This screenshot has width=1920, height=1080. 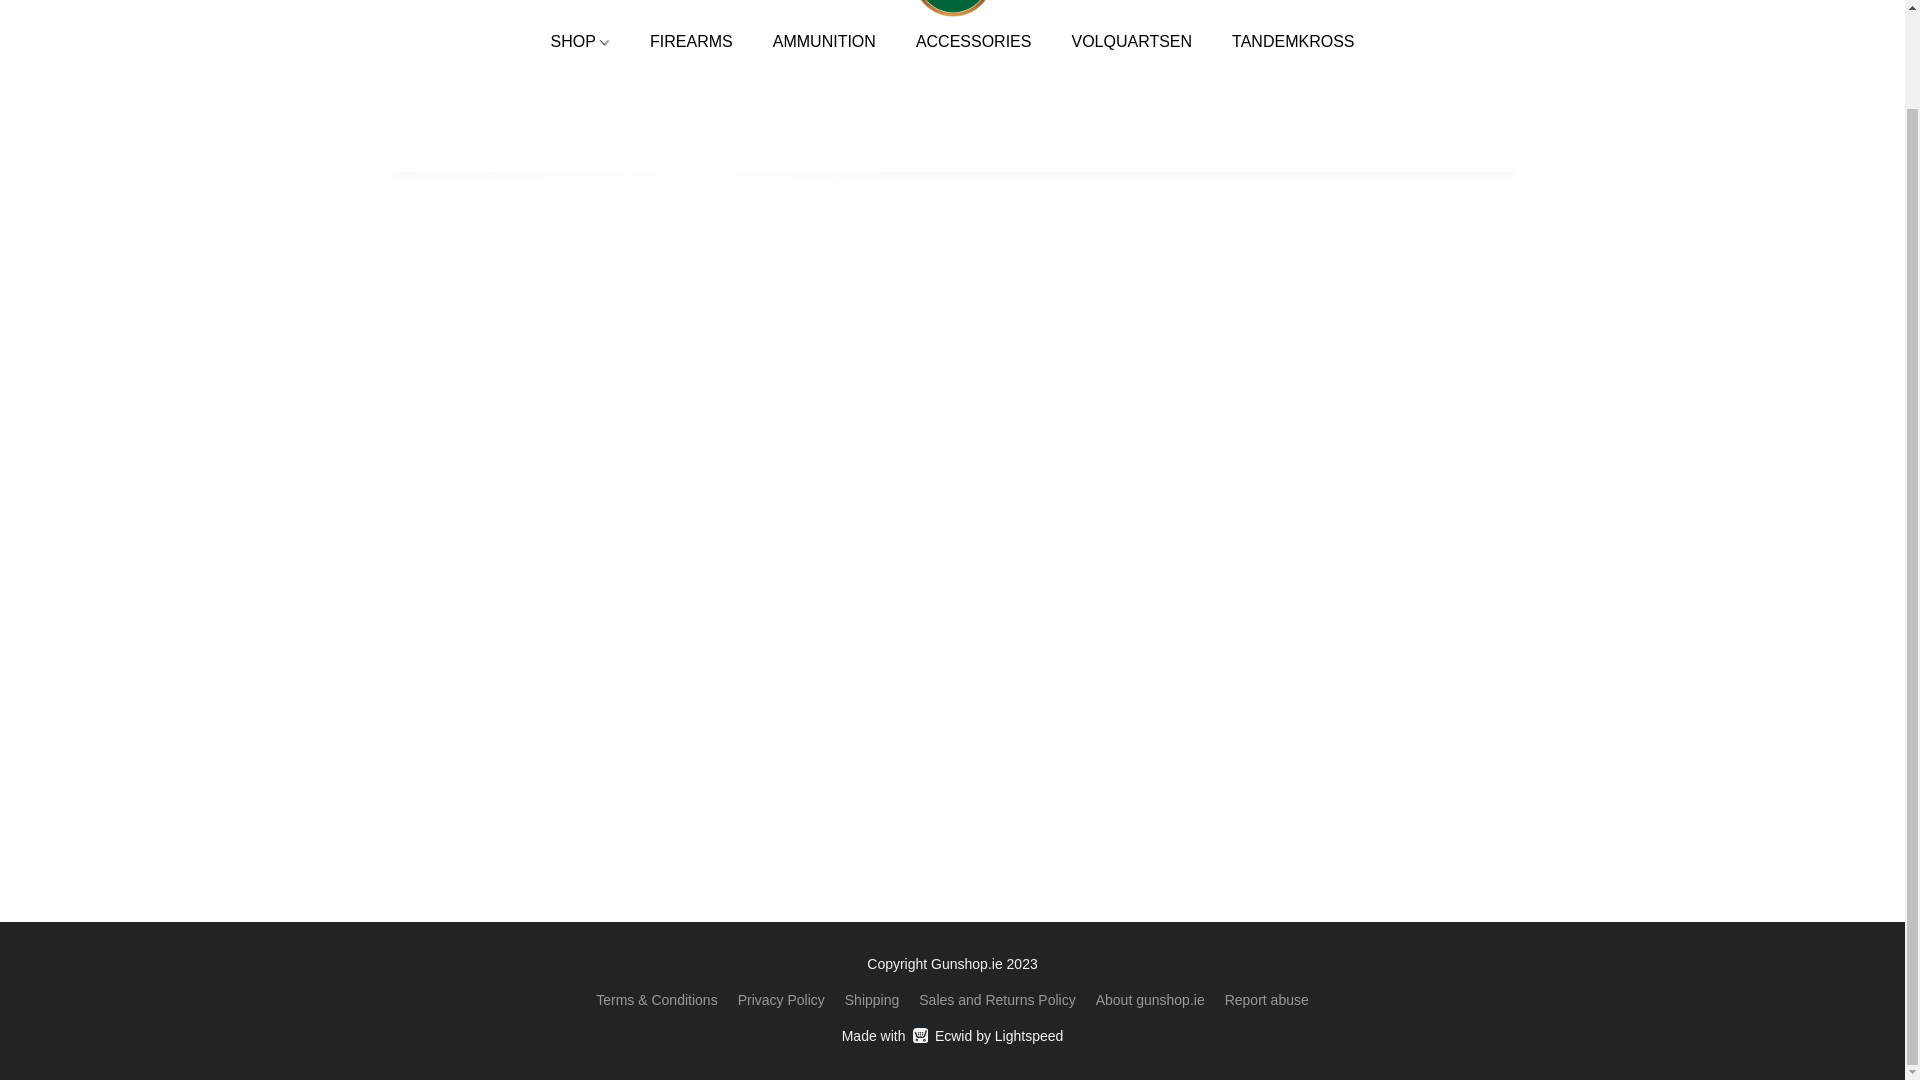 I want to click on AMMUNITION, so click(x=952, y=1035).